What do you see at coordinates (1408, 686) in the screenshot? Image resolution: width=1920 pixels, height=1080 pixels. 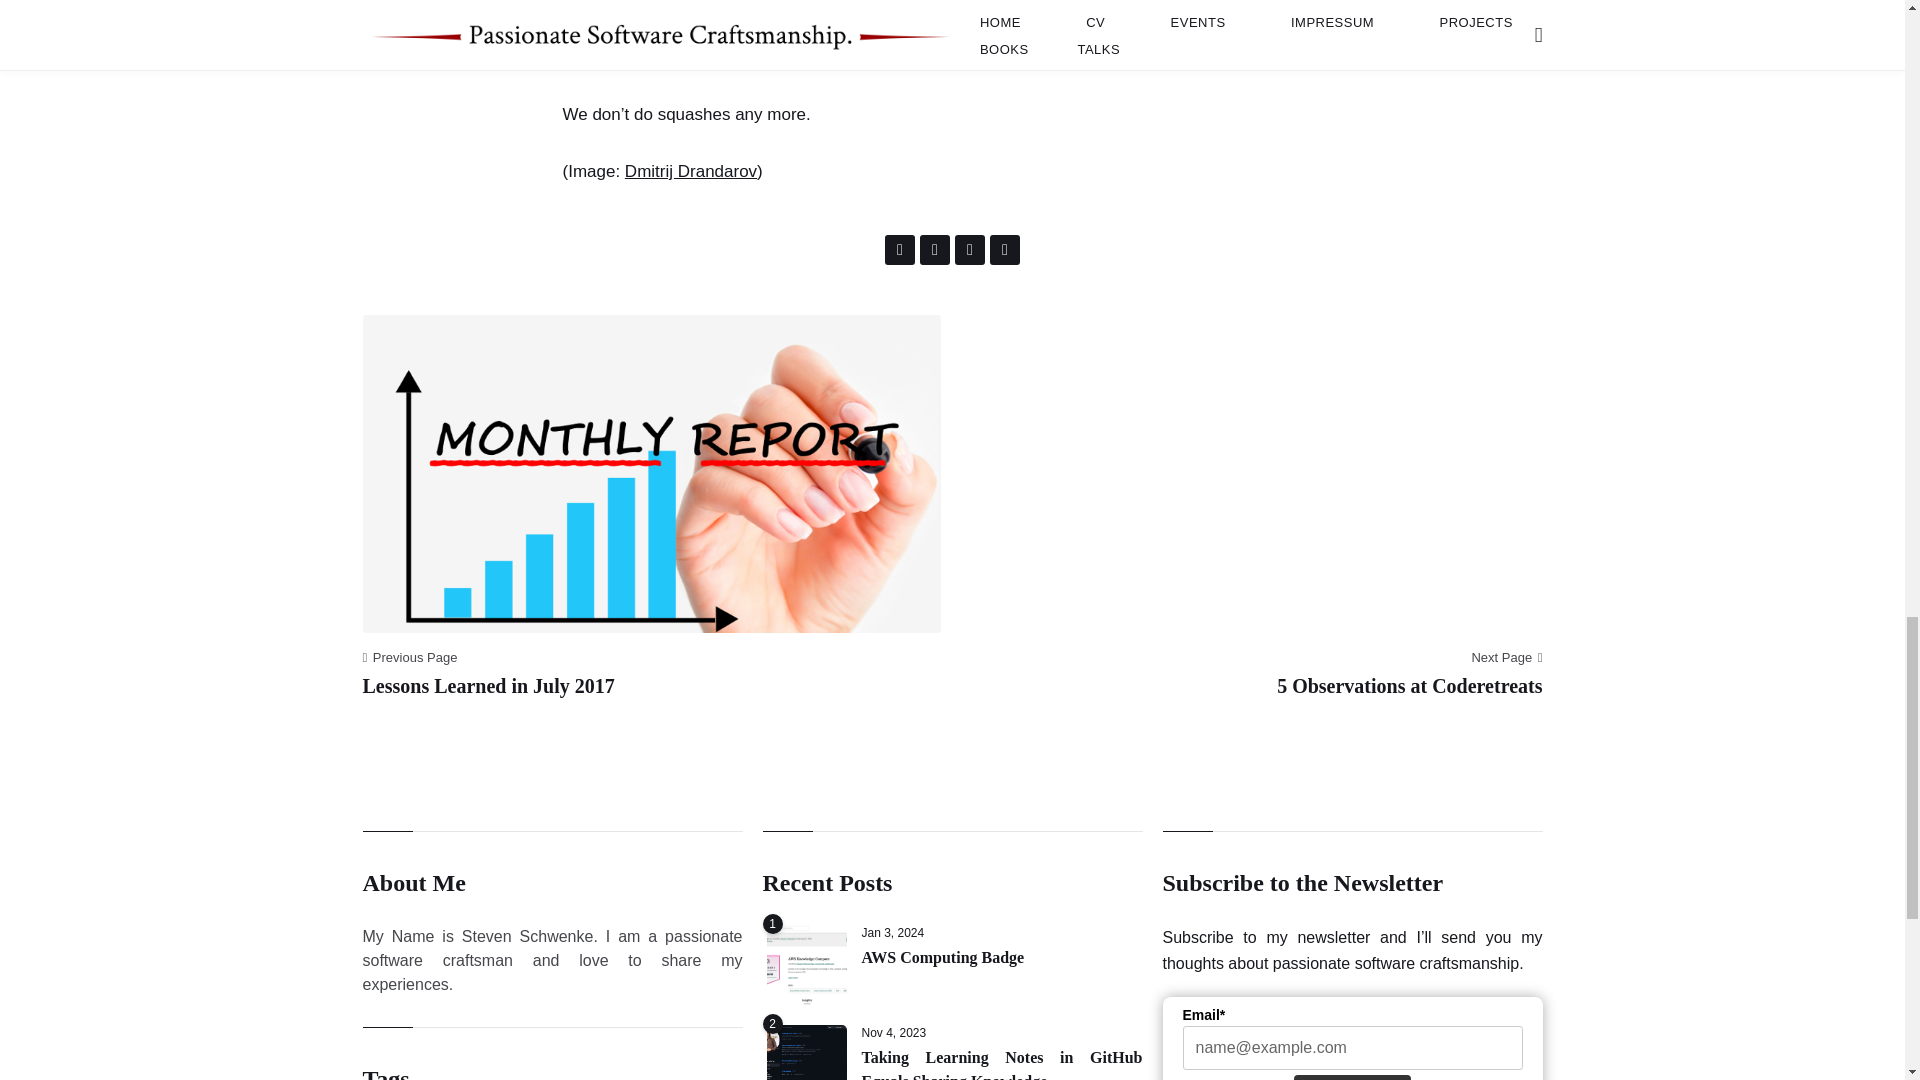 I see `5 Observations at Coderetreats` at bounding box center [1408, 686].